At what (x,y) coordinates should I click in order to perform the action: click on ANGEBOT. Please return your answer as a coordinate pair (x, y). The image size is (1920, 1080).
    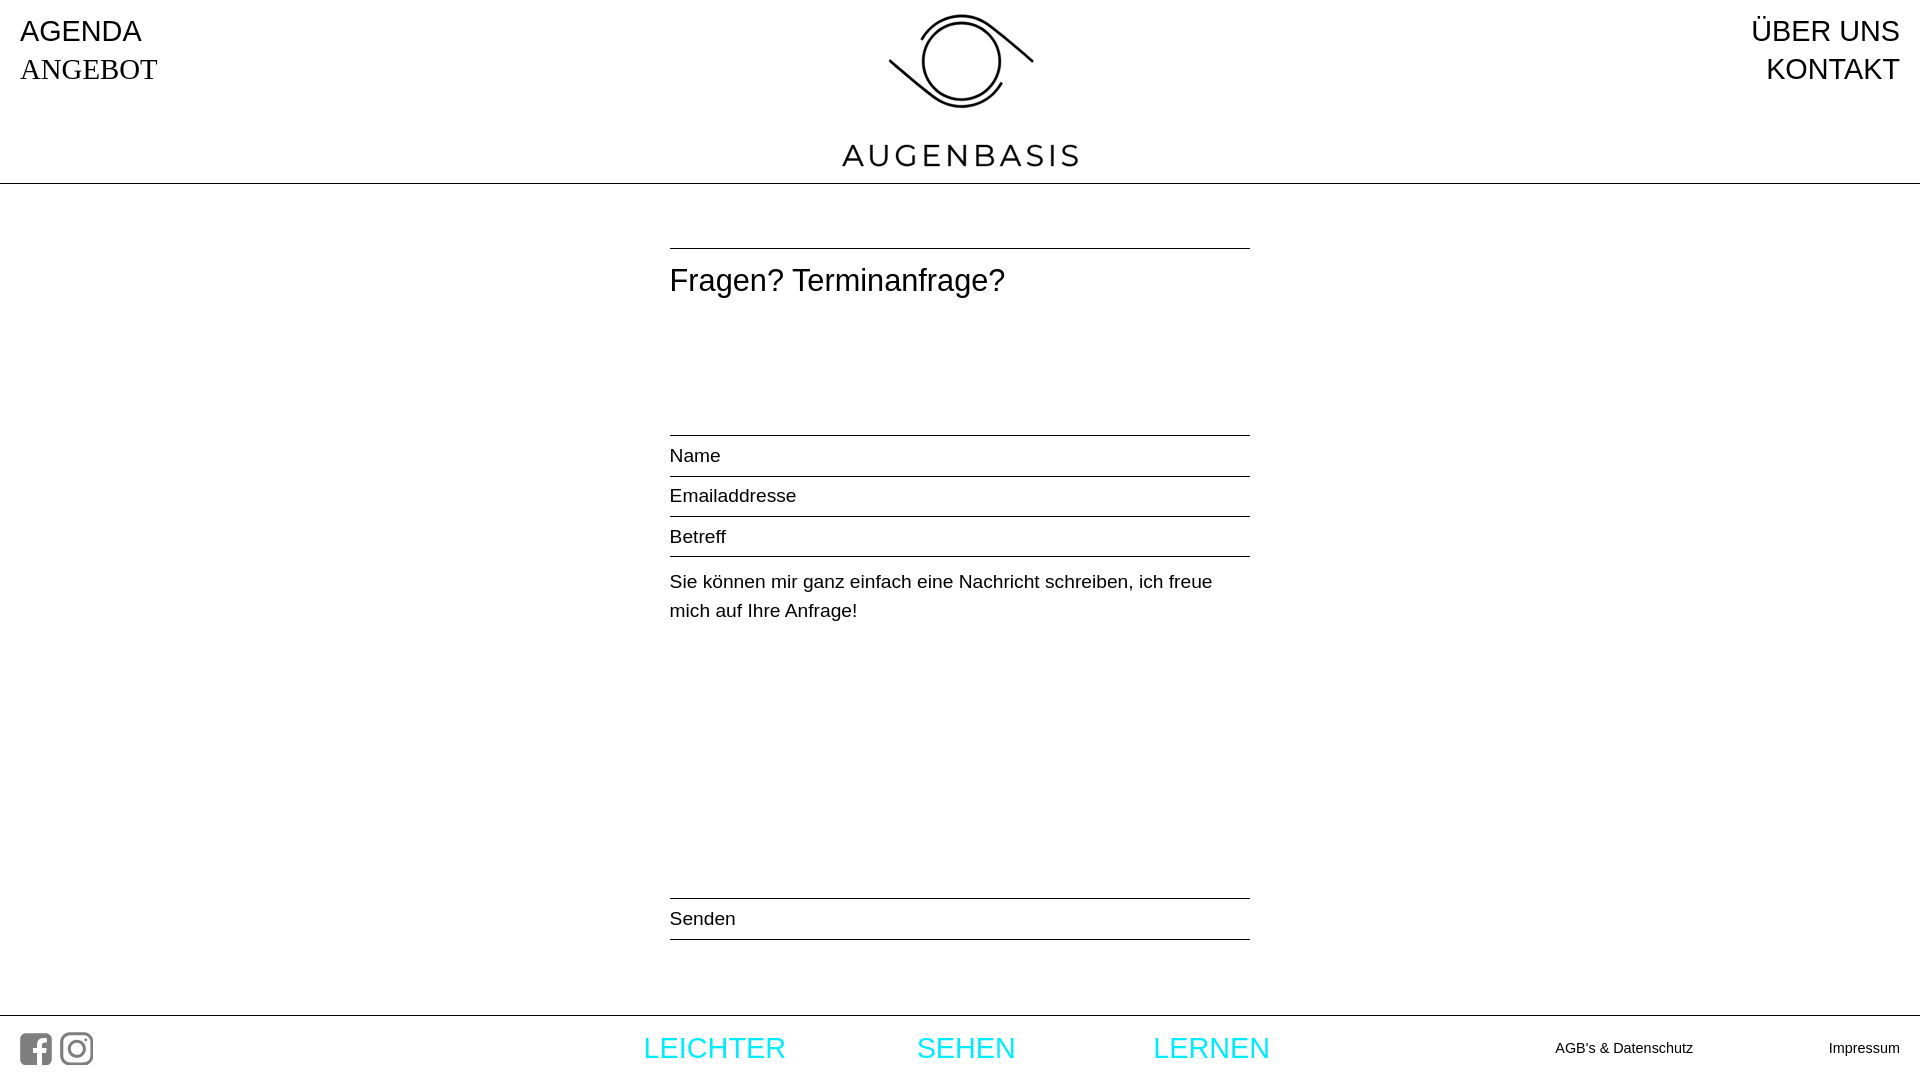
    Looking at the image, I should click on (89, 70).